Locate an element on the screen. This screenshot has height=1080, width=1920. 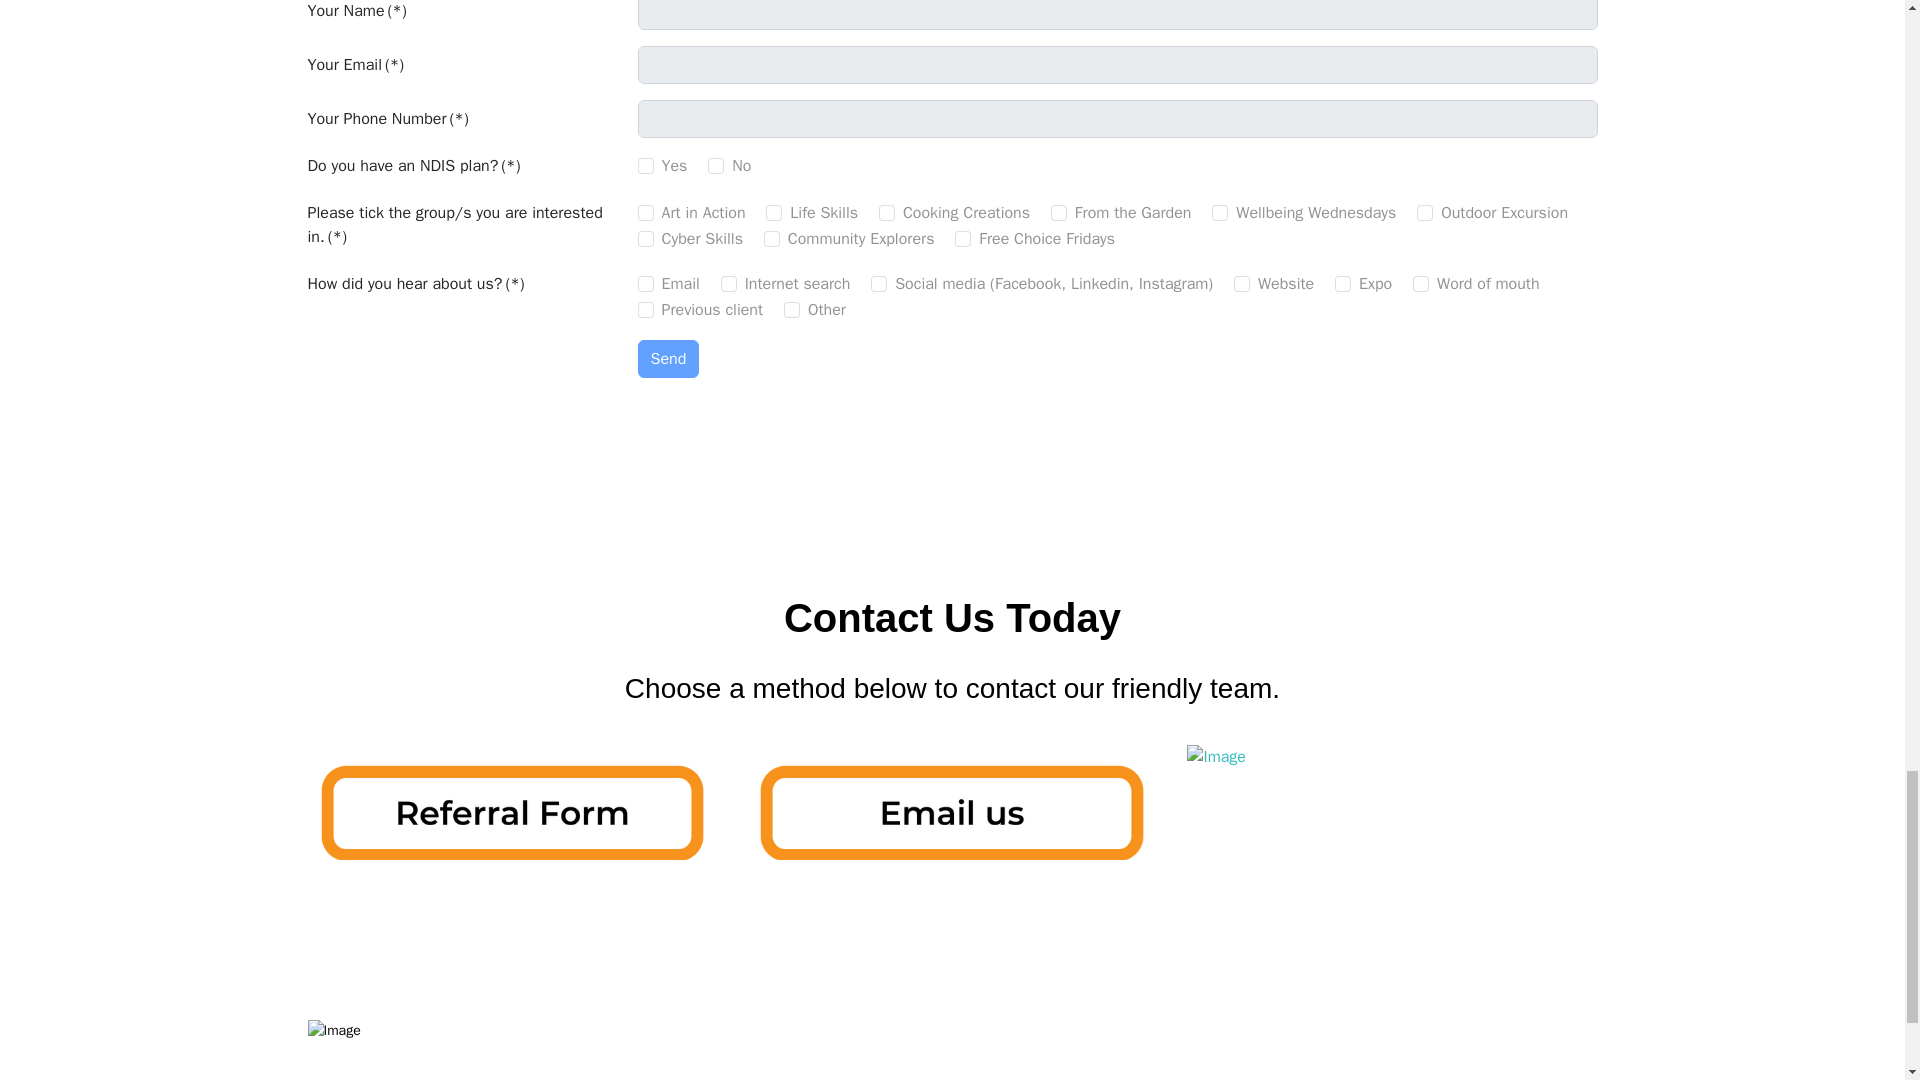
Free Choice Fridays is located at coordinates (962, 239).